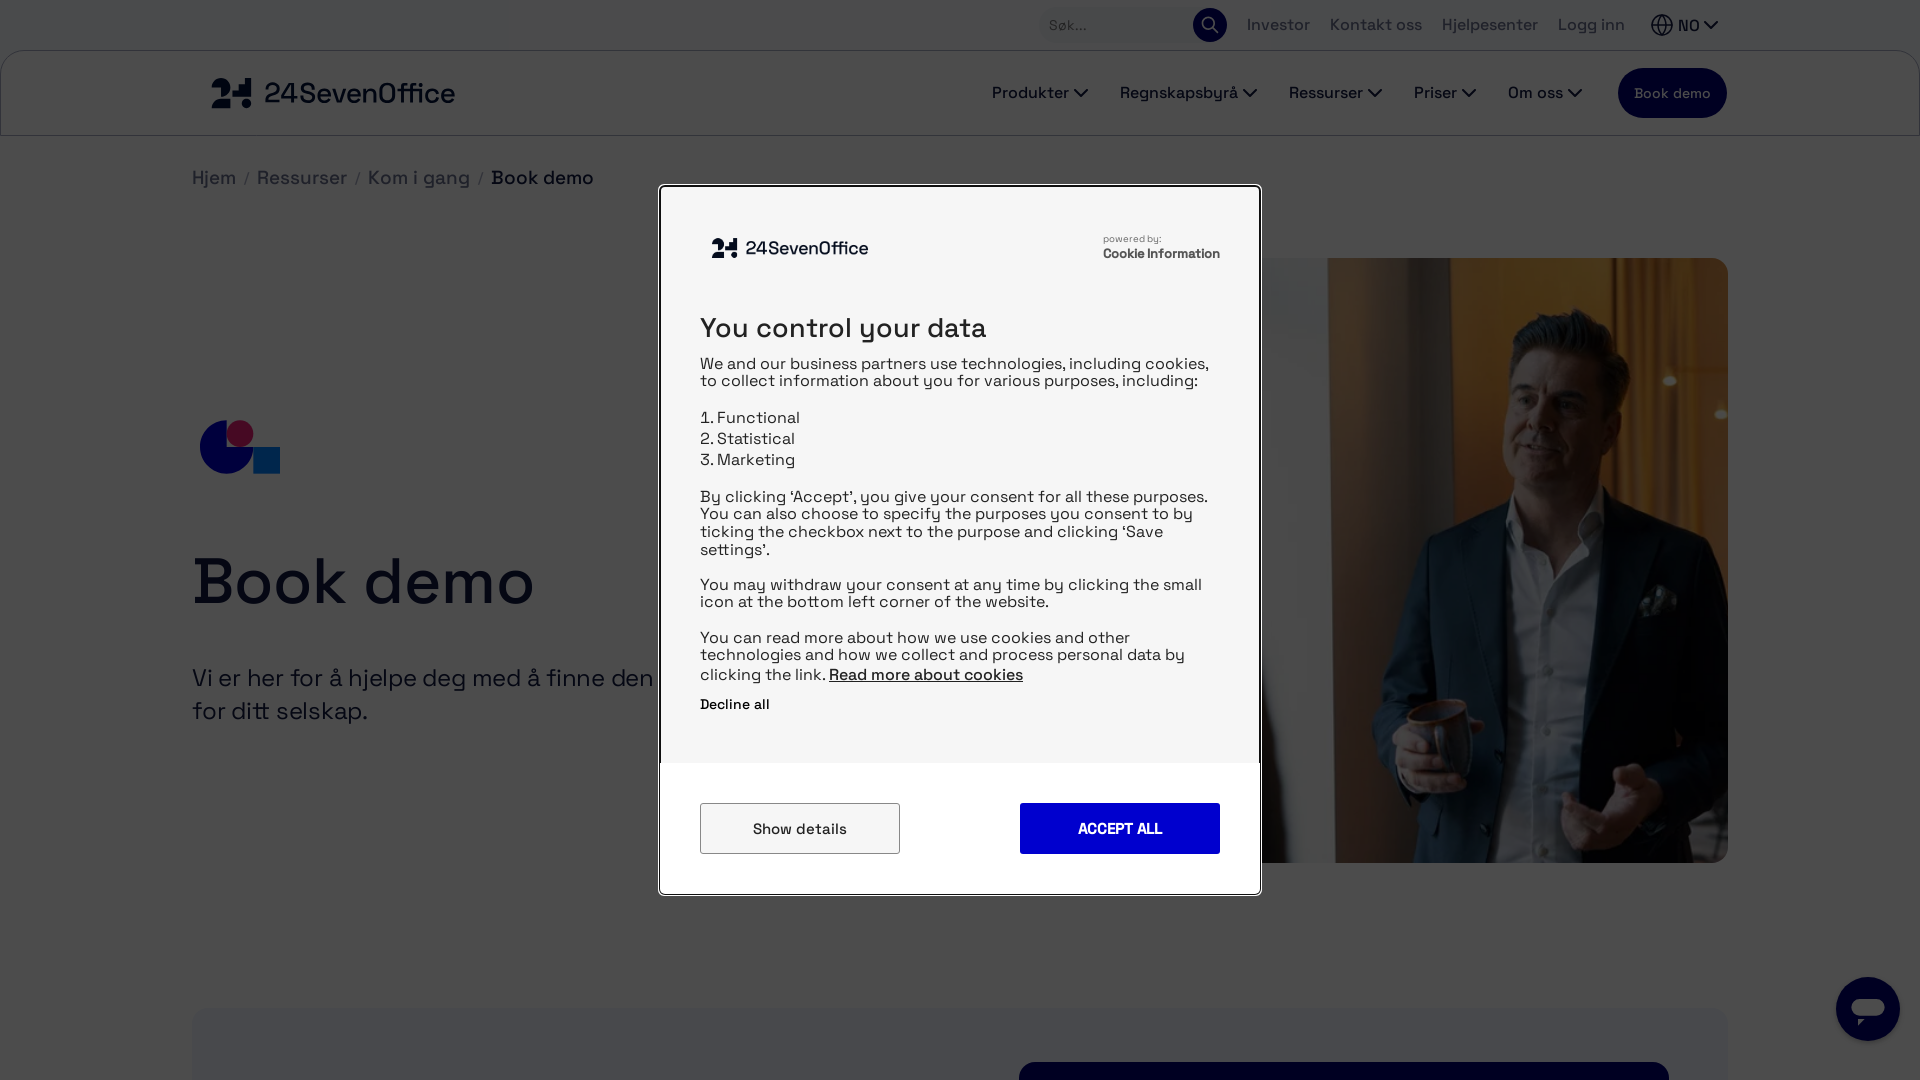 The height and width of the screenshot is (1080, 1920). Describe the element at coordinates (542, 178) in the screenshot. I see `Book demo` at that location.